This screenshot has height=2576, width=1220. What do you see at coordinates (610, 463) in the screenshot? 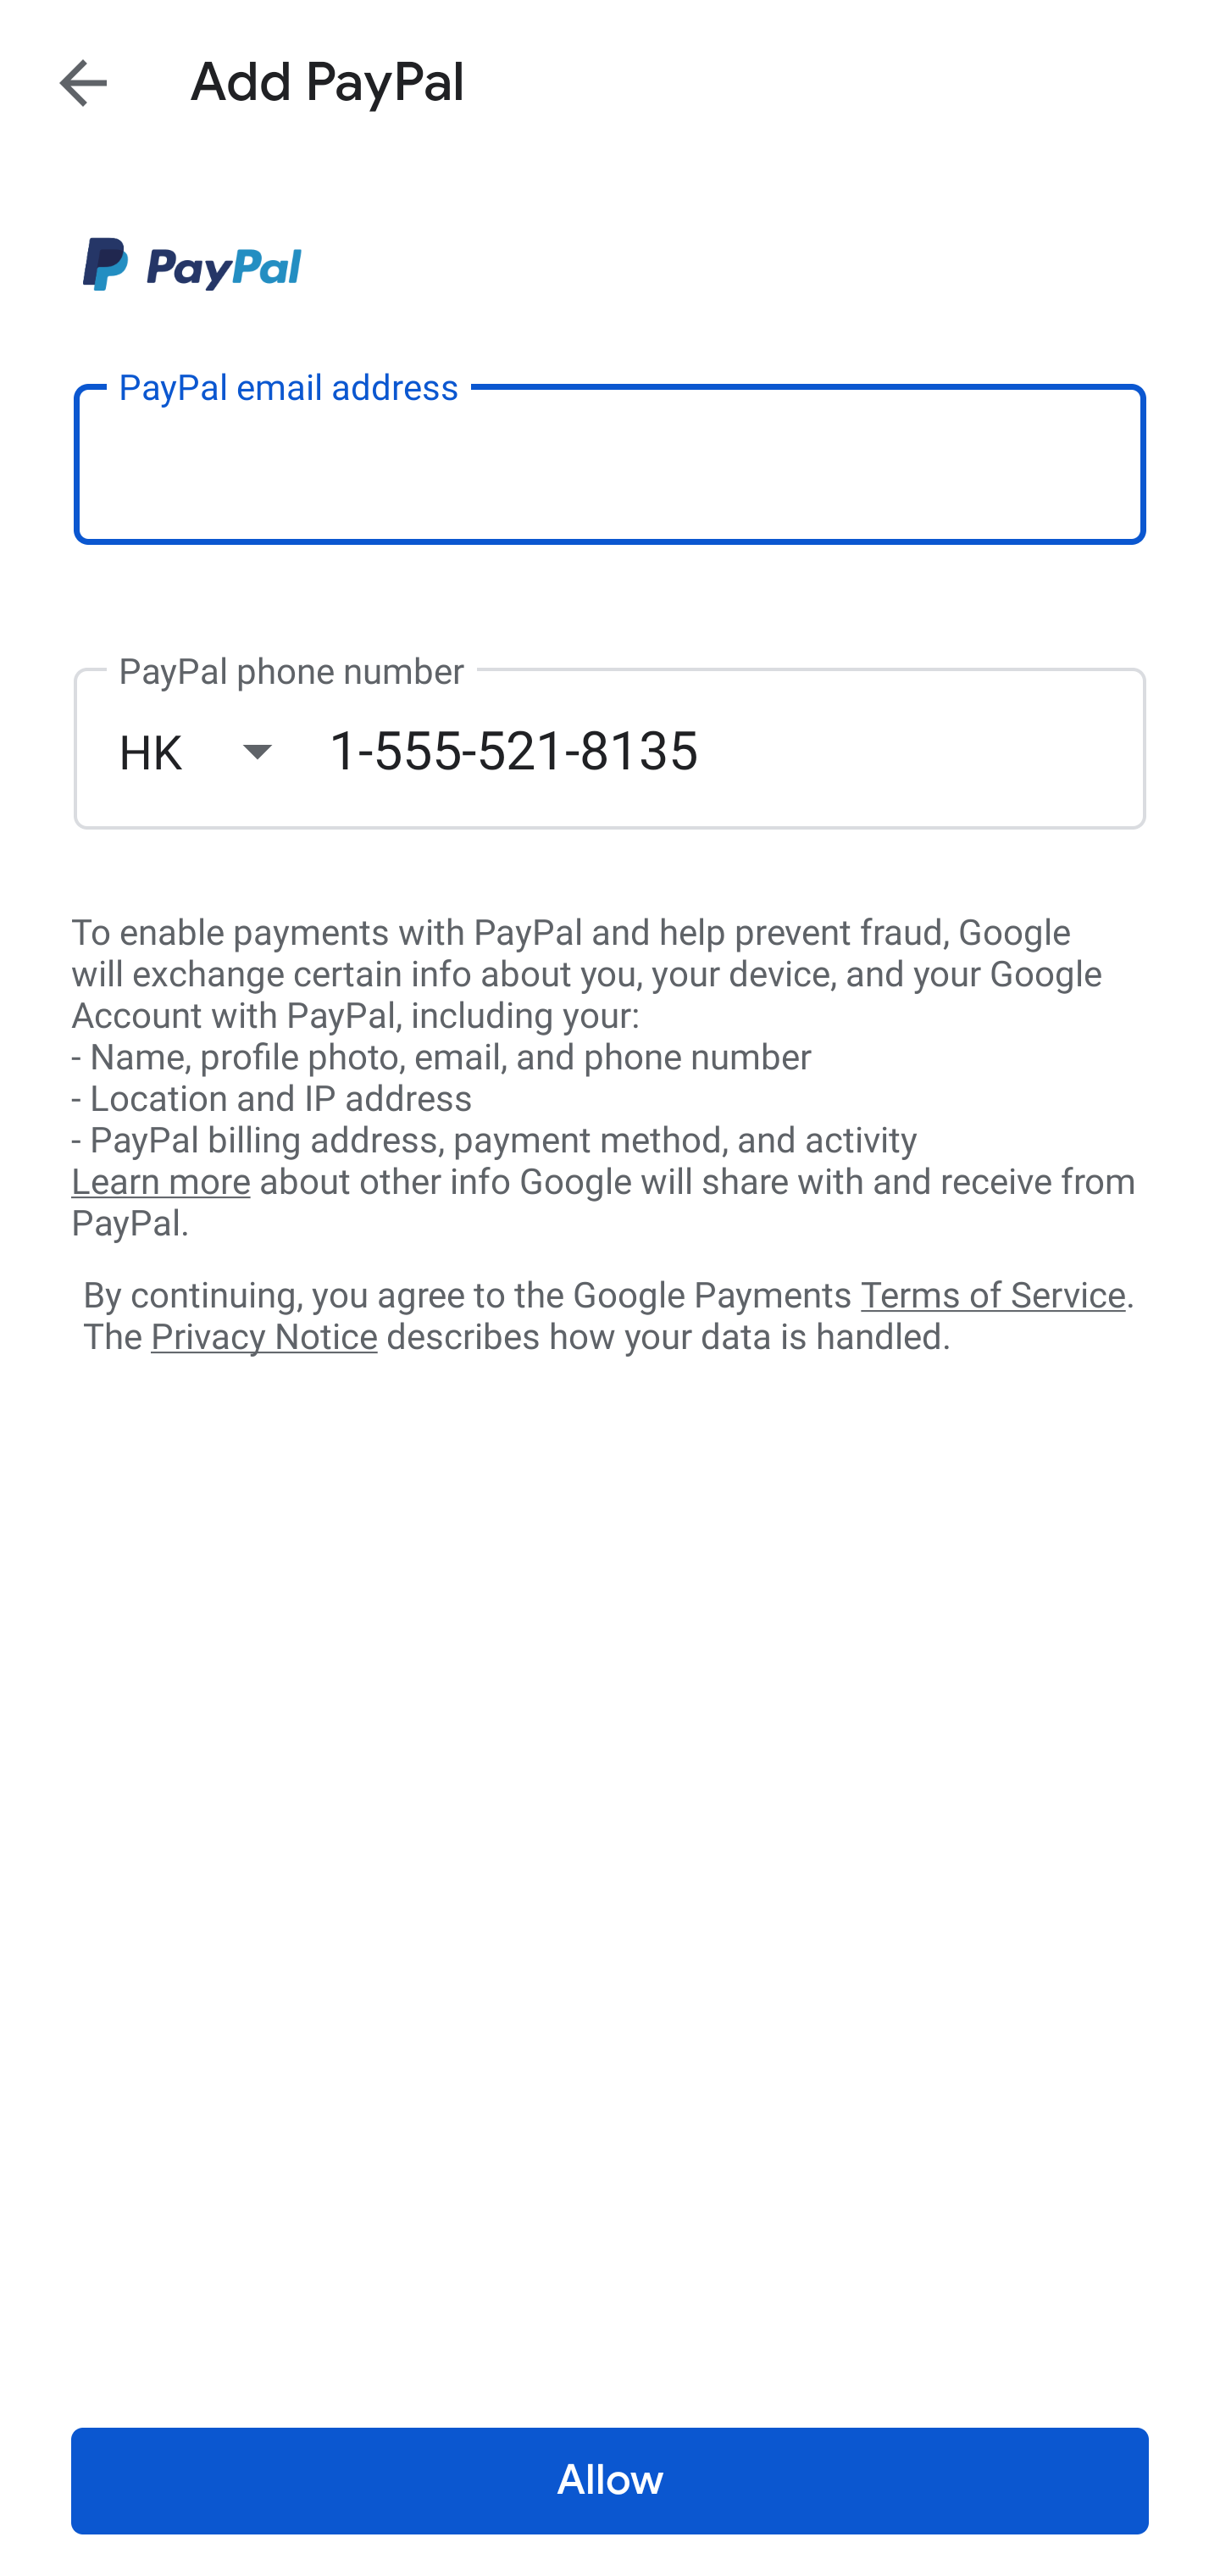
I see `PayPal email address` at bounding box center [610, 463].